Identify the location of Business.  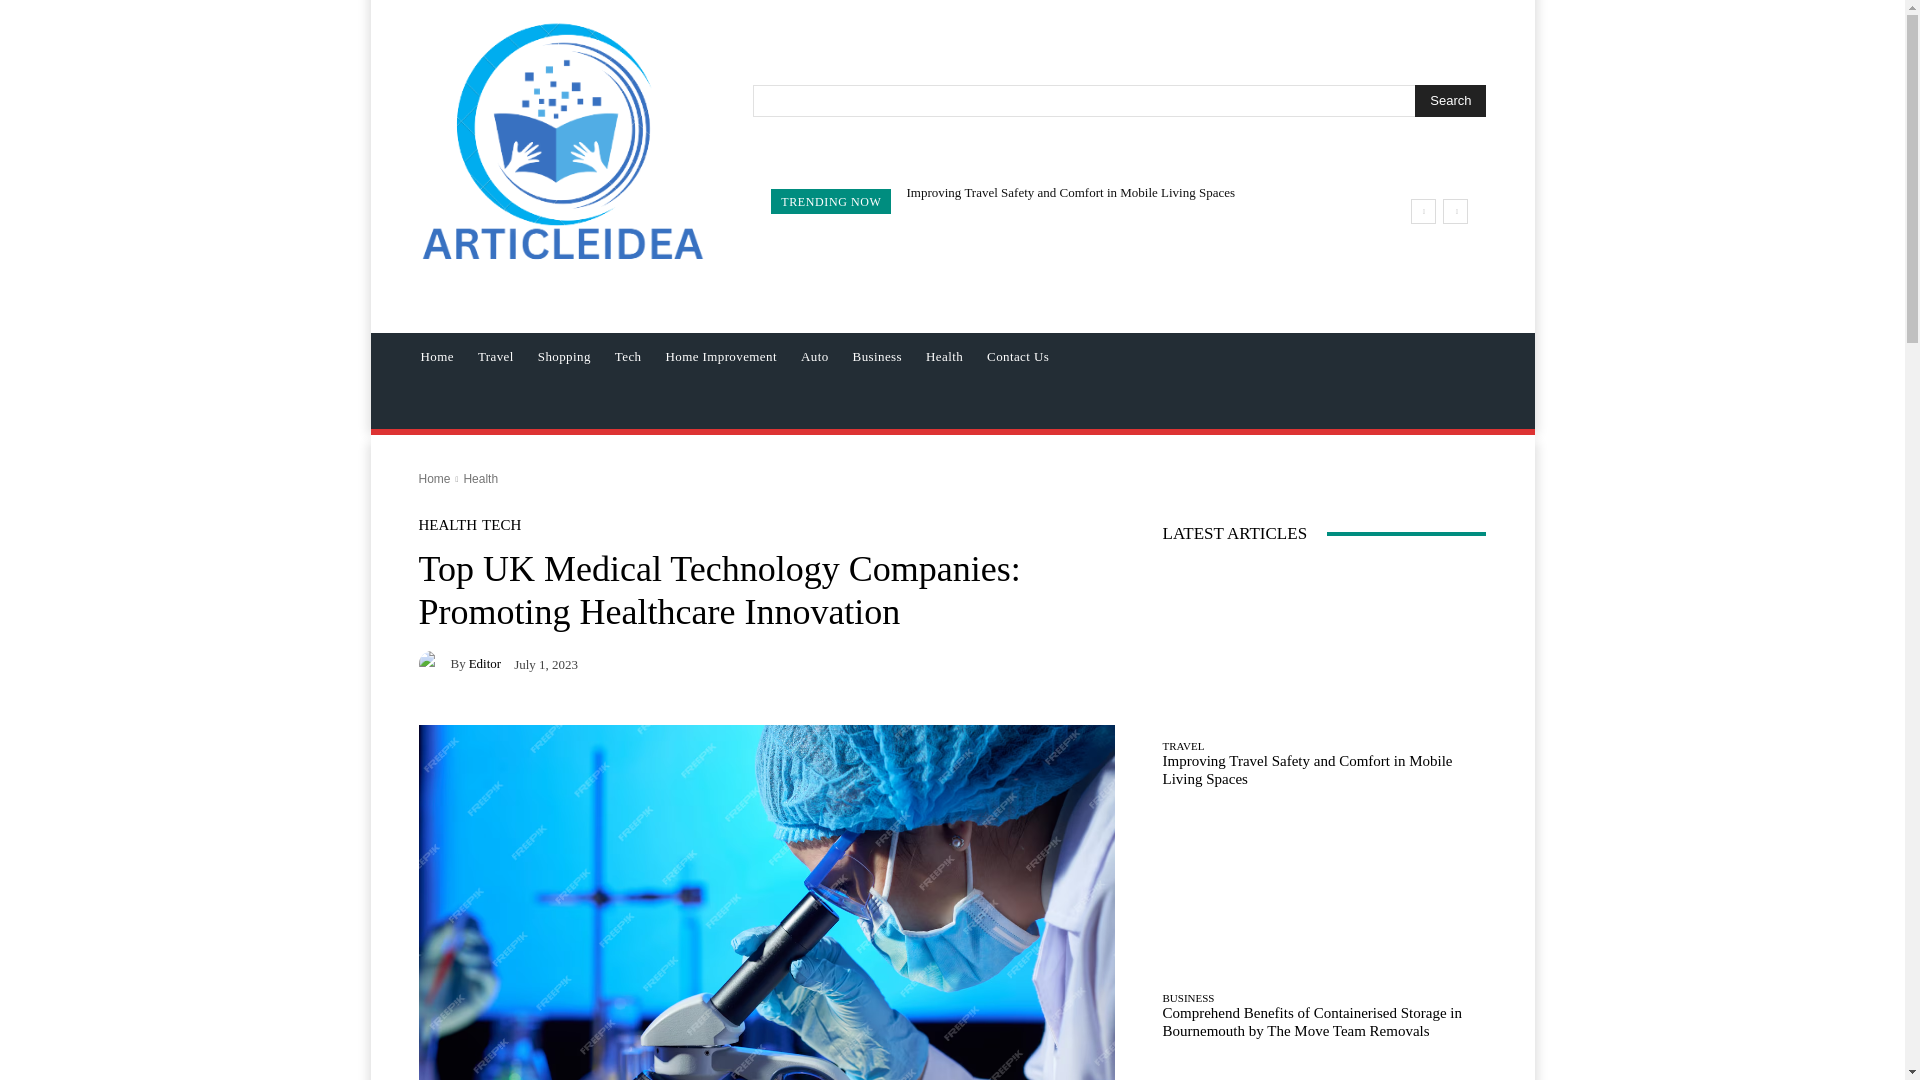
(876, 356).